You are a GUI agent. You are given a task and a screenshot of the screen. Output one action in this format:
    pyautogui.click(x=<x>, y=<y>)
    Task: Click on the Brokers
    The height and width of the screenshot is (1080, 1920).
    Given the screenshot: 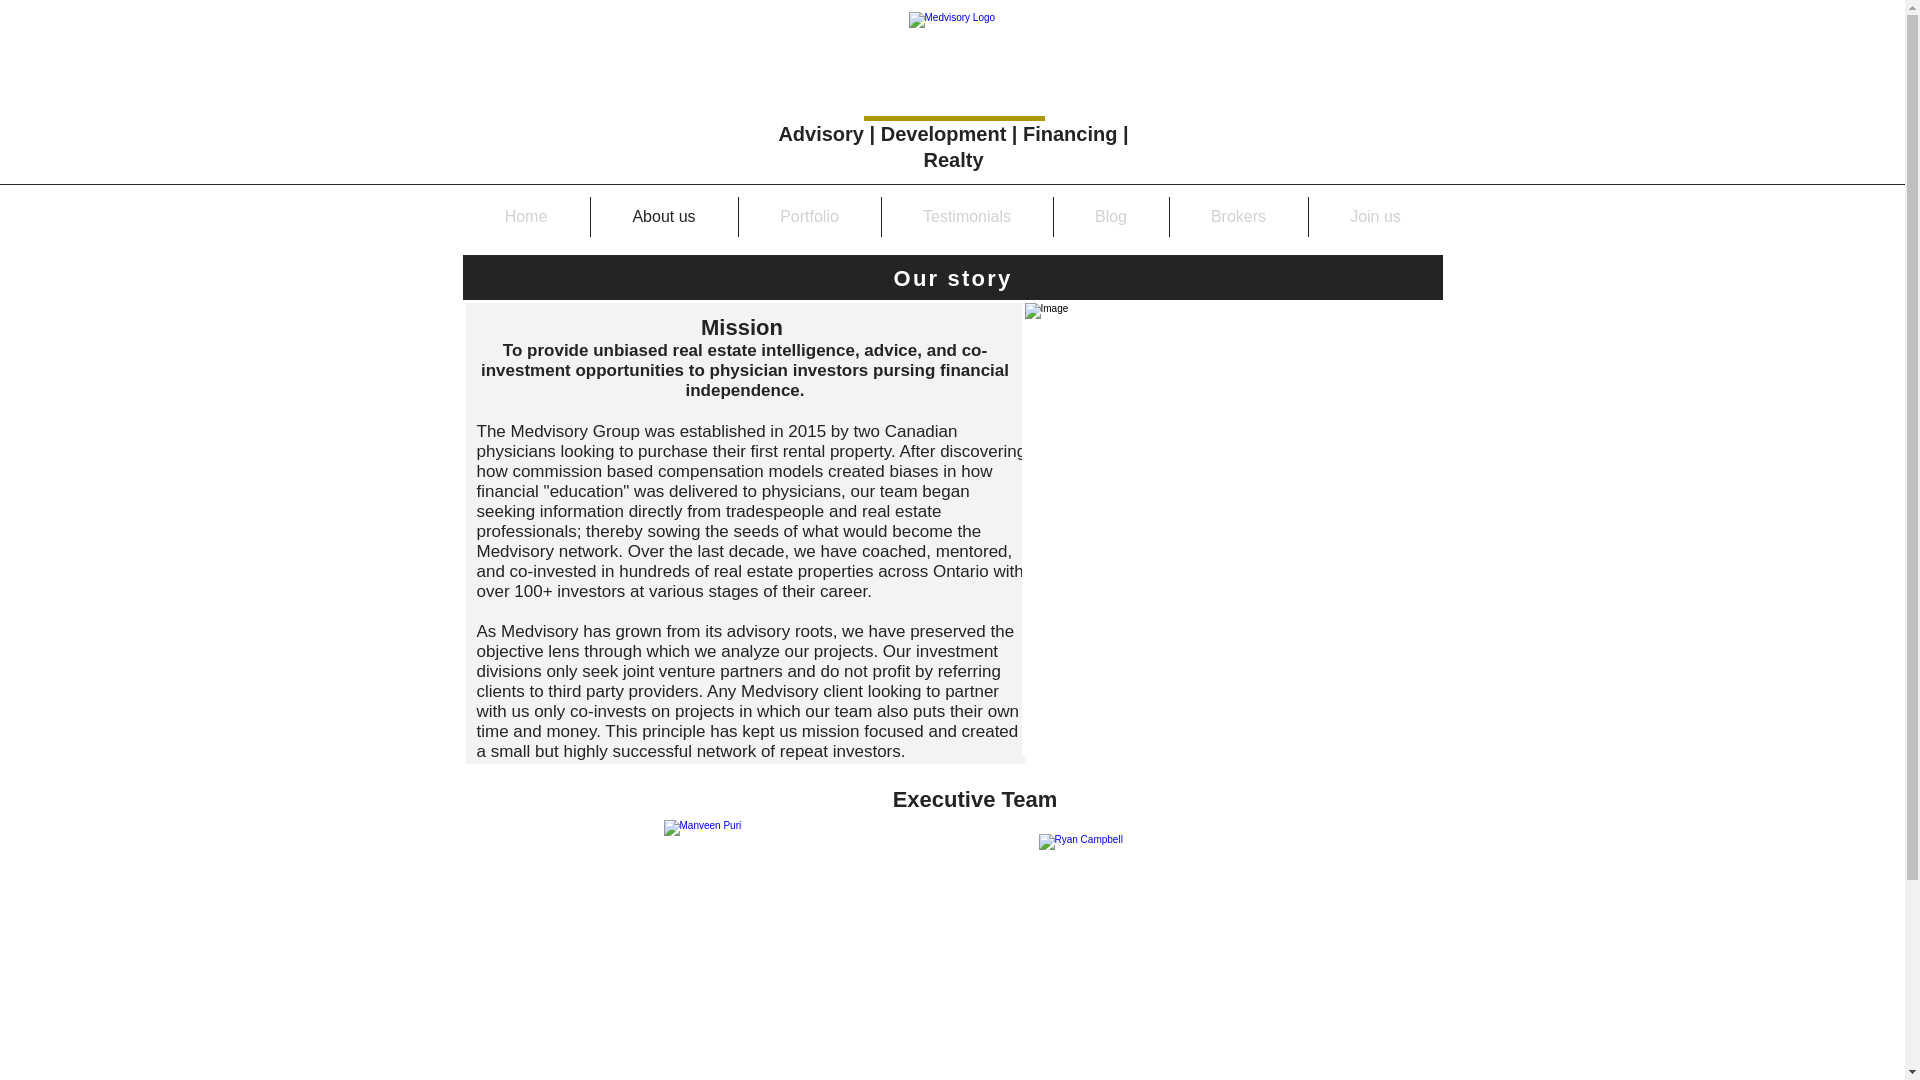 What is the action you would take?
    pyautogui.click(x=1238, y=216)
    